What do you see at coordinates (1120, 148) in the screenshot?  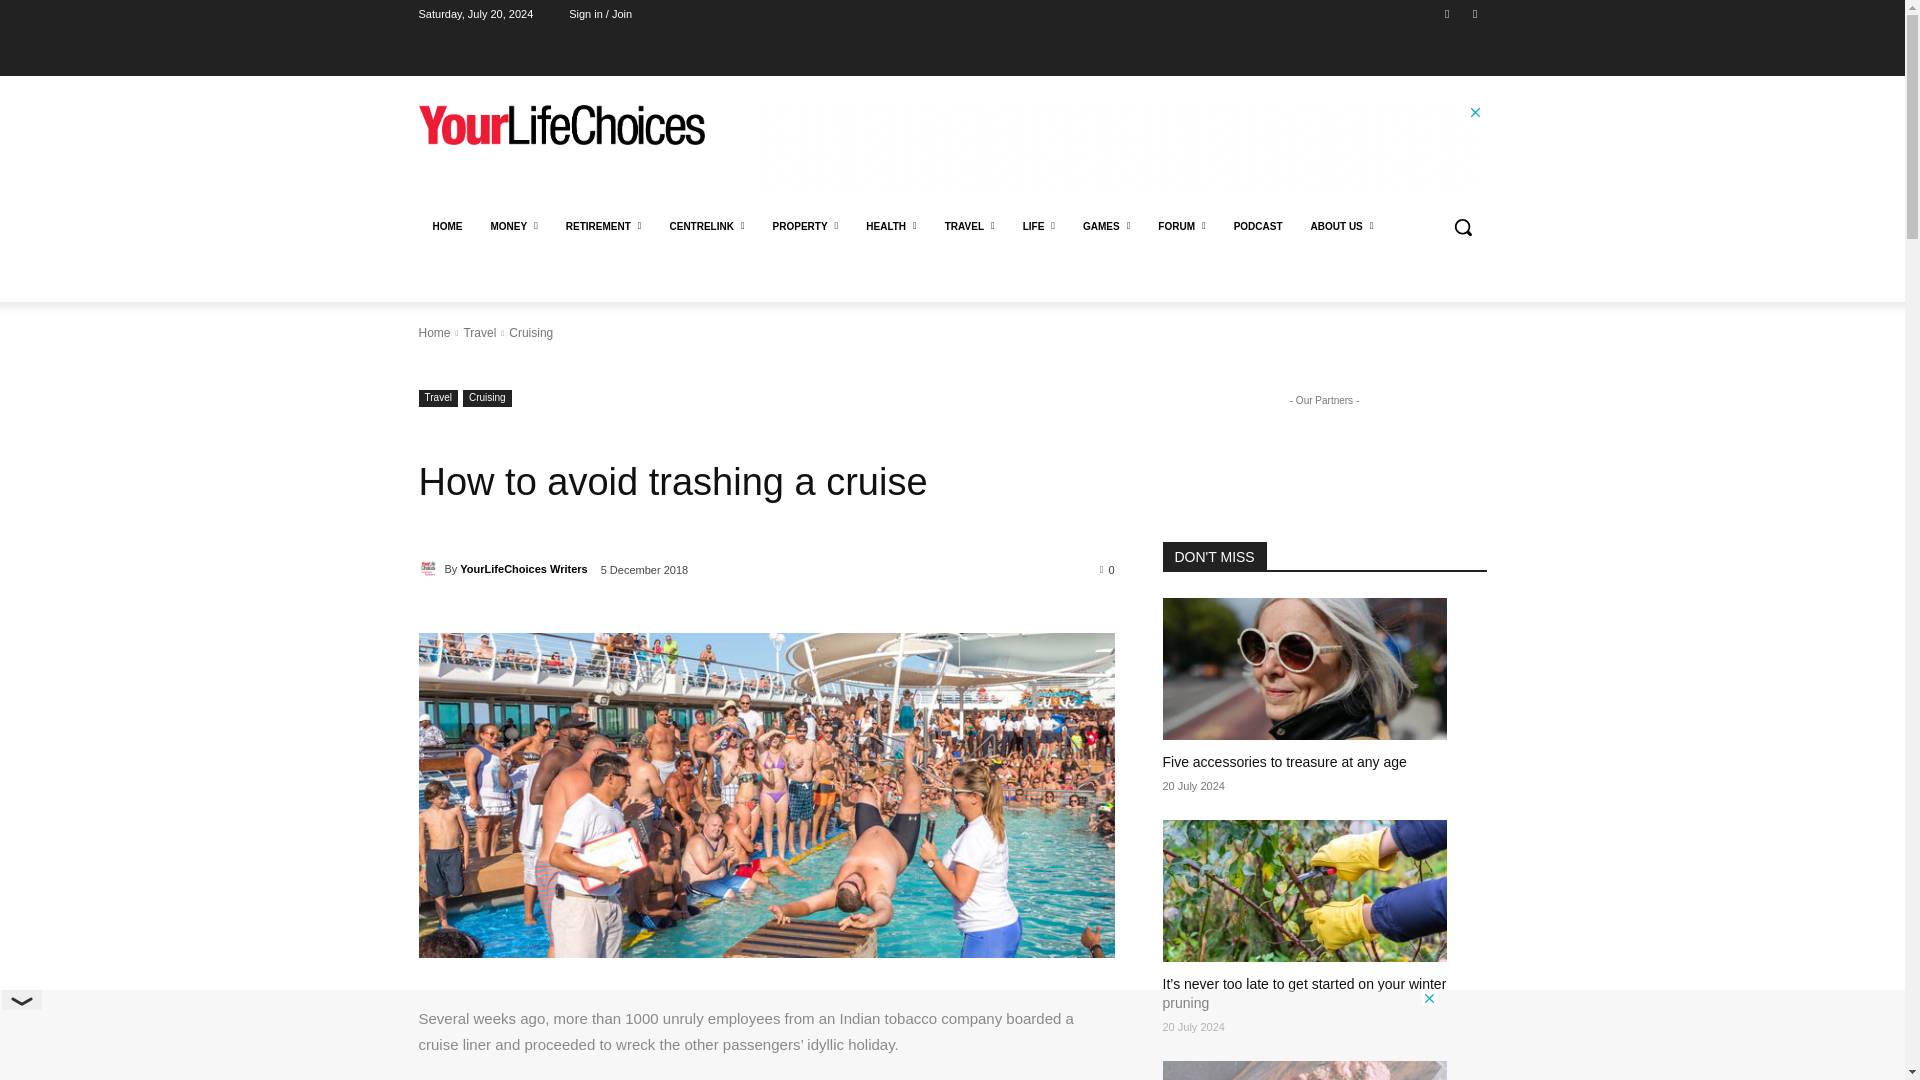 I see `3rd party ad content` at bounding box center [1120, 148].